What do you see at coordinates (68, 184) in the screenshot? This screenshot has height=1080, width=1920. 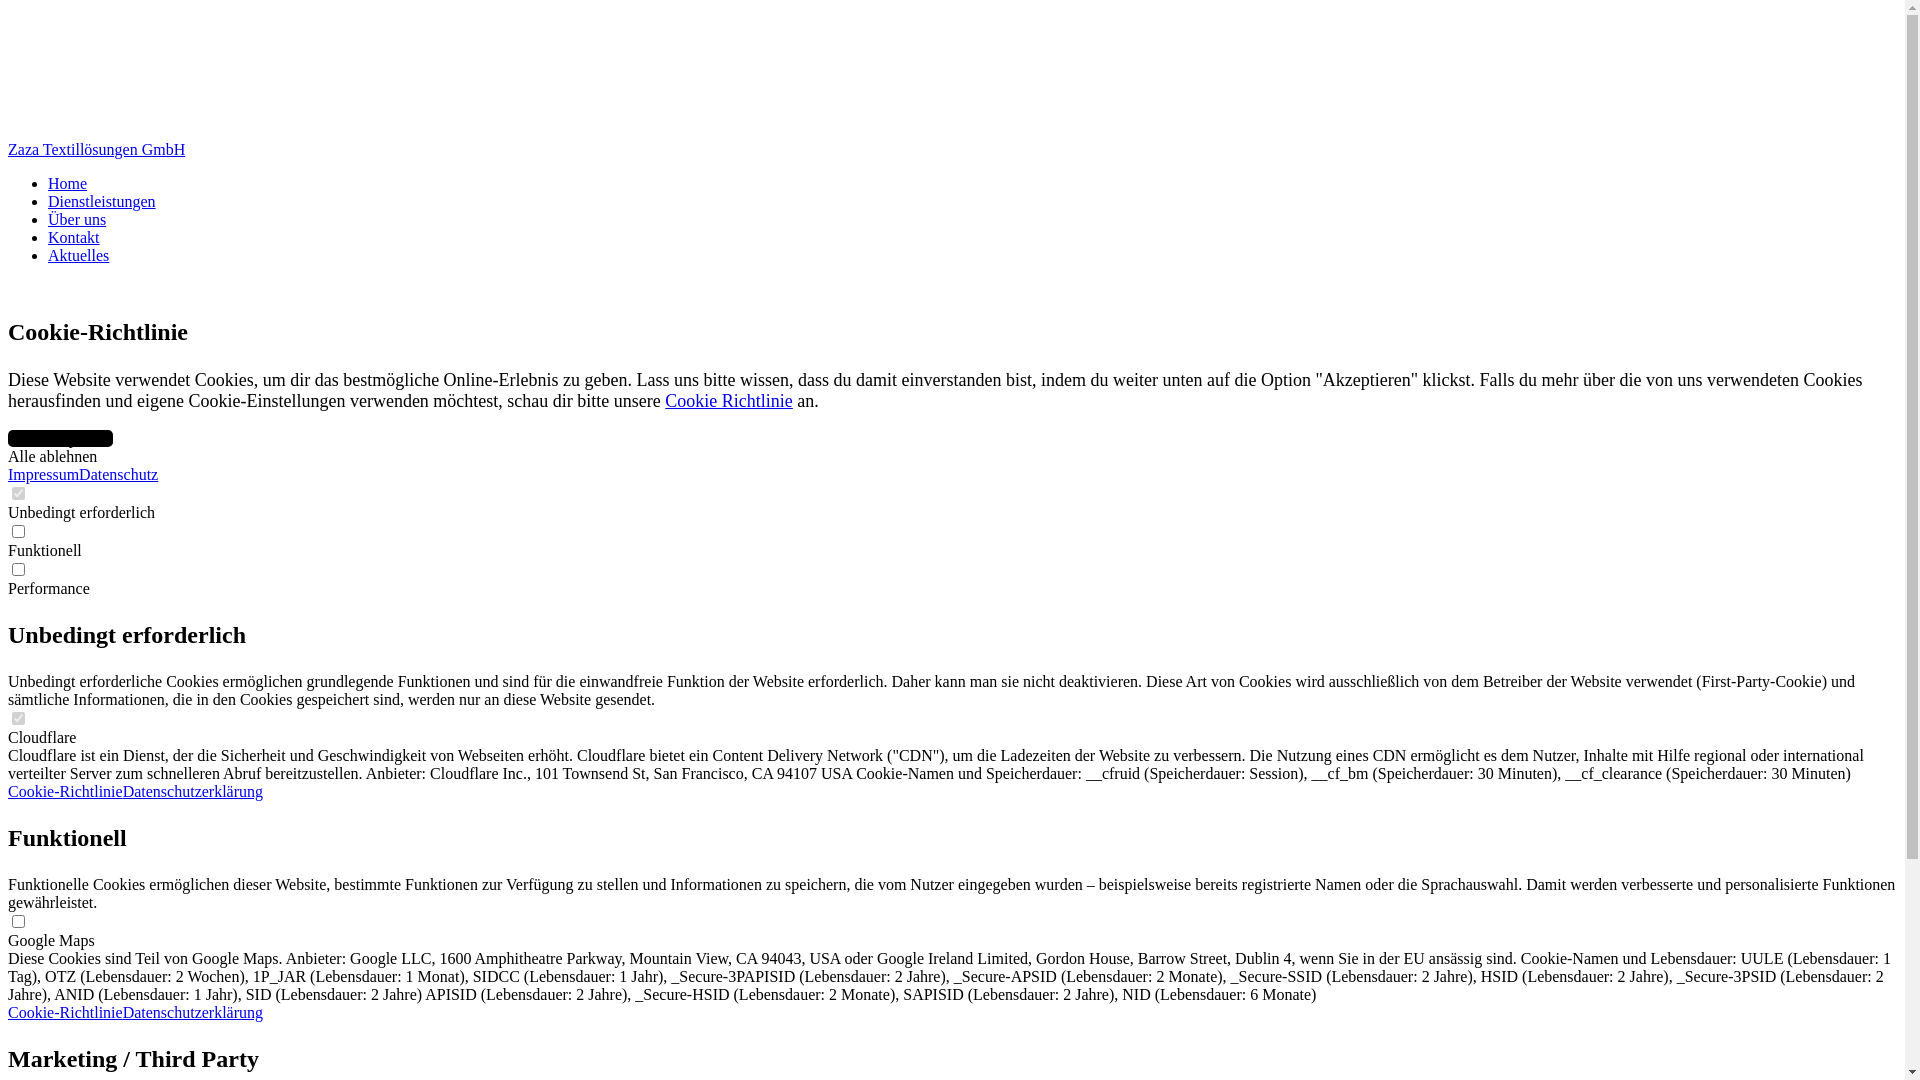 I see `Home` at bounding box center [68, 184].